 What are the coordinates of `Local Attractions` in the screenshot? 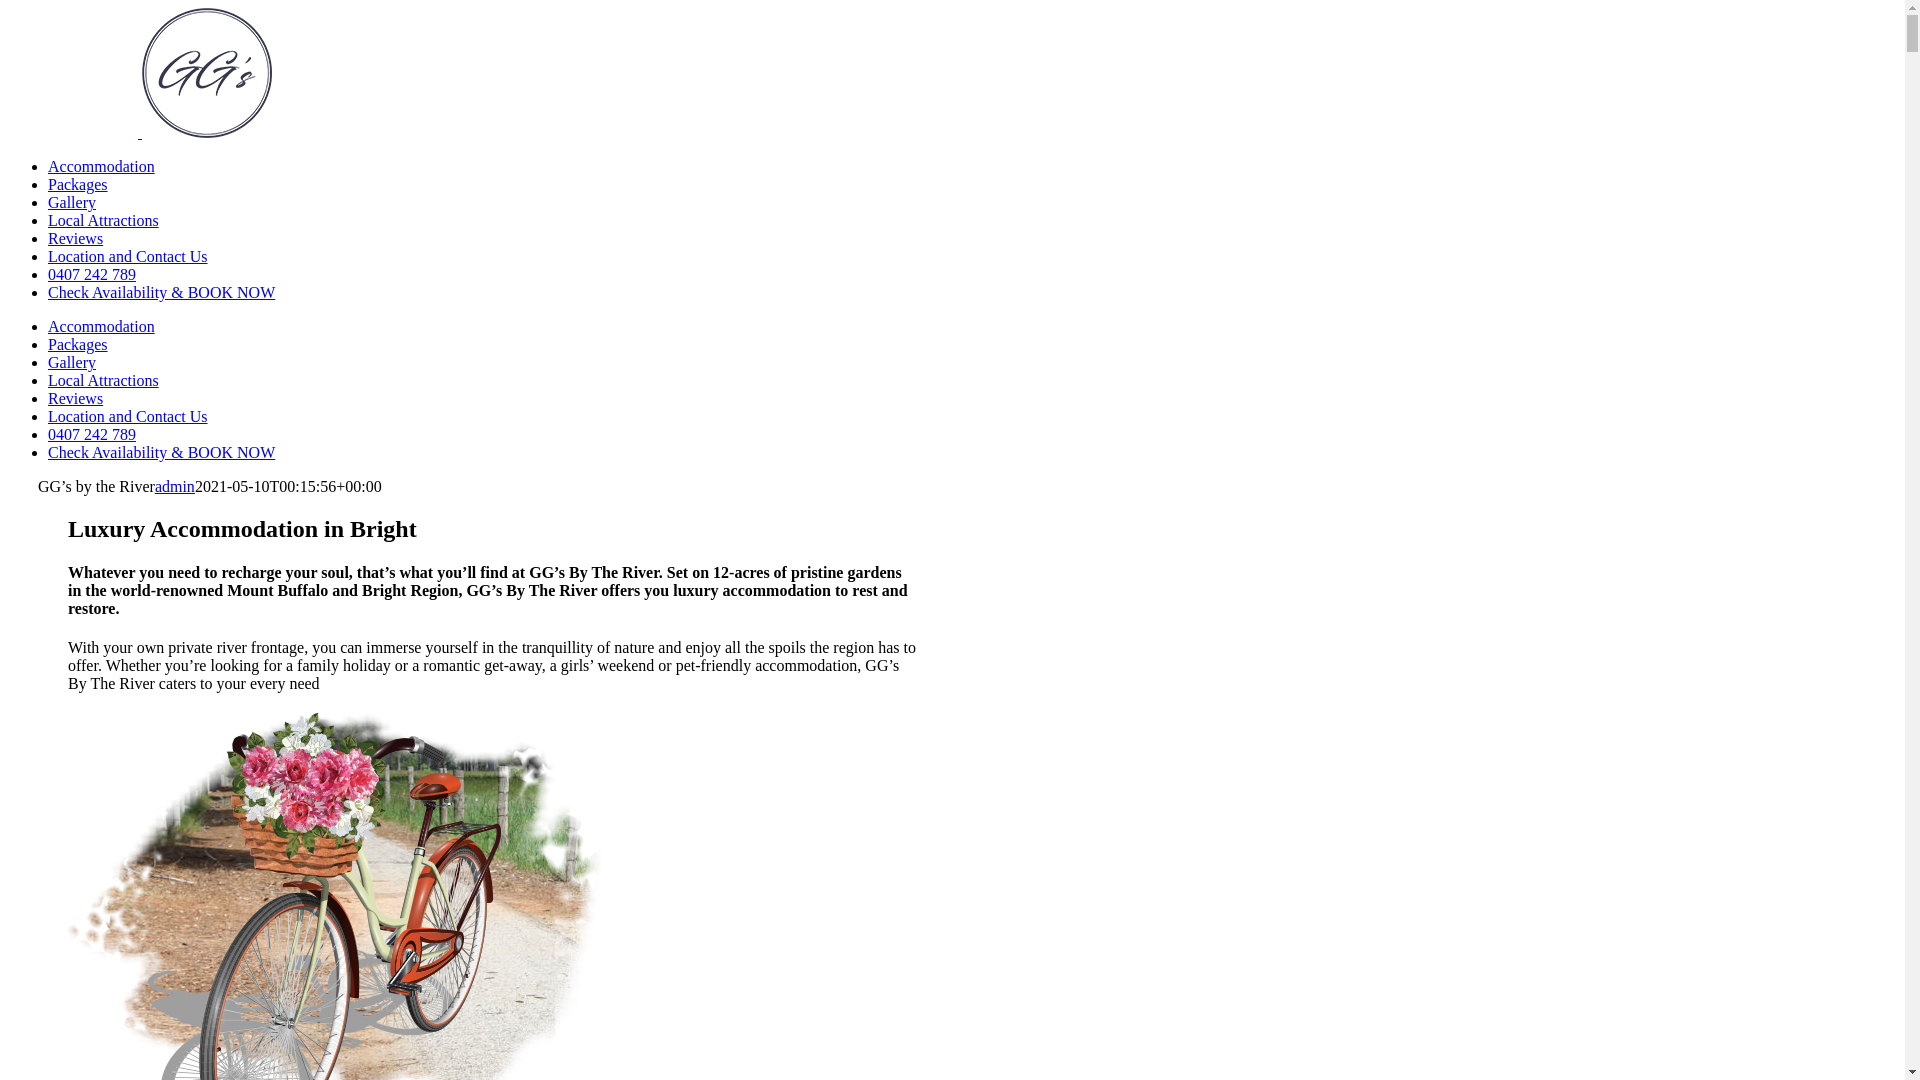 It's located at (104, 220).